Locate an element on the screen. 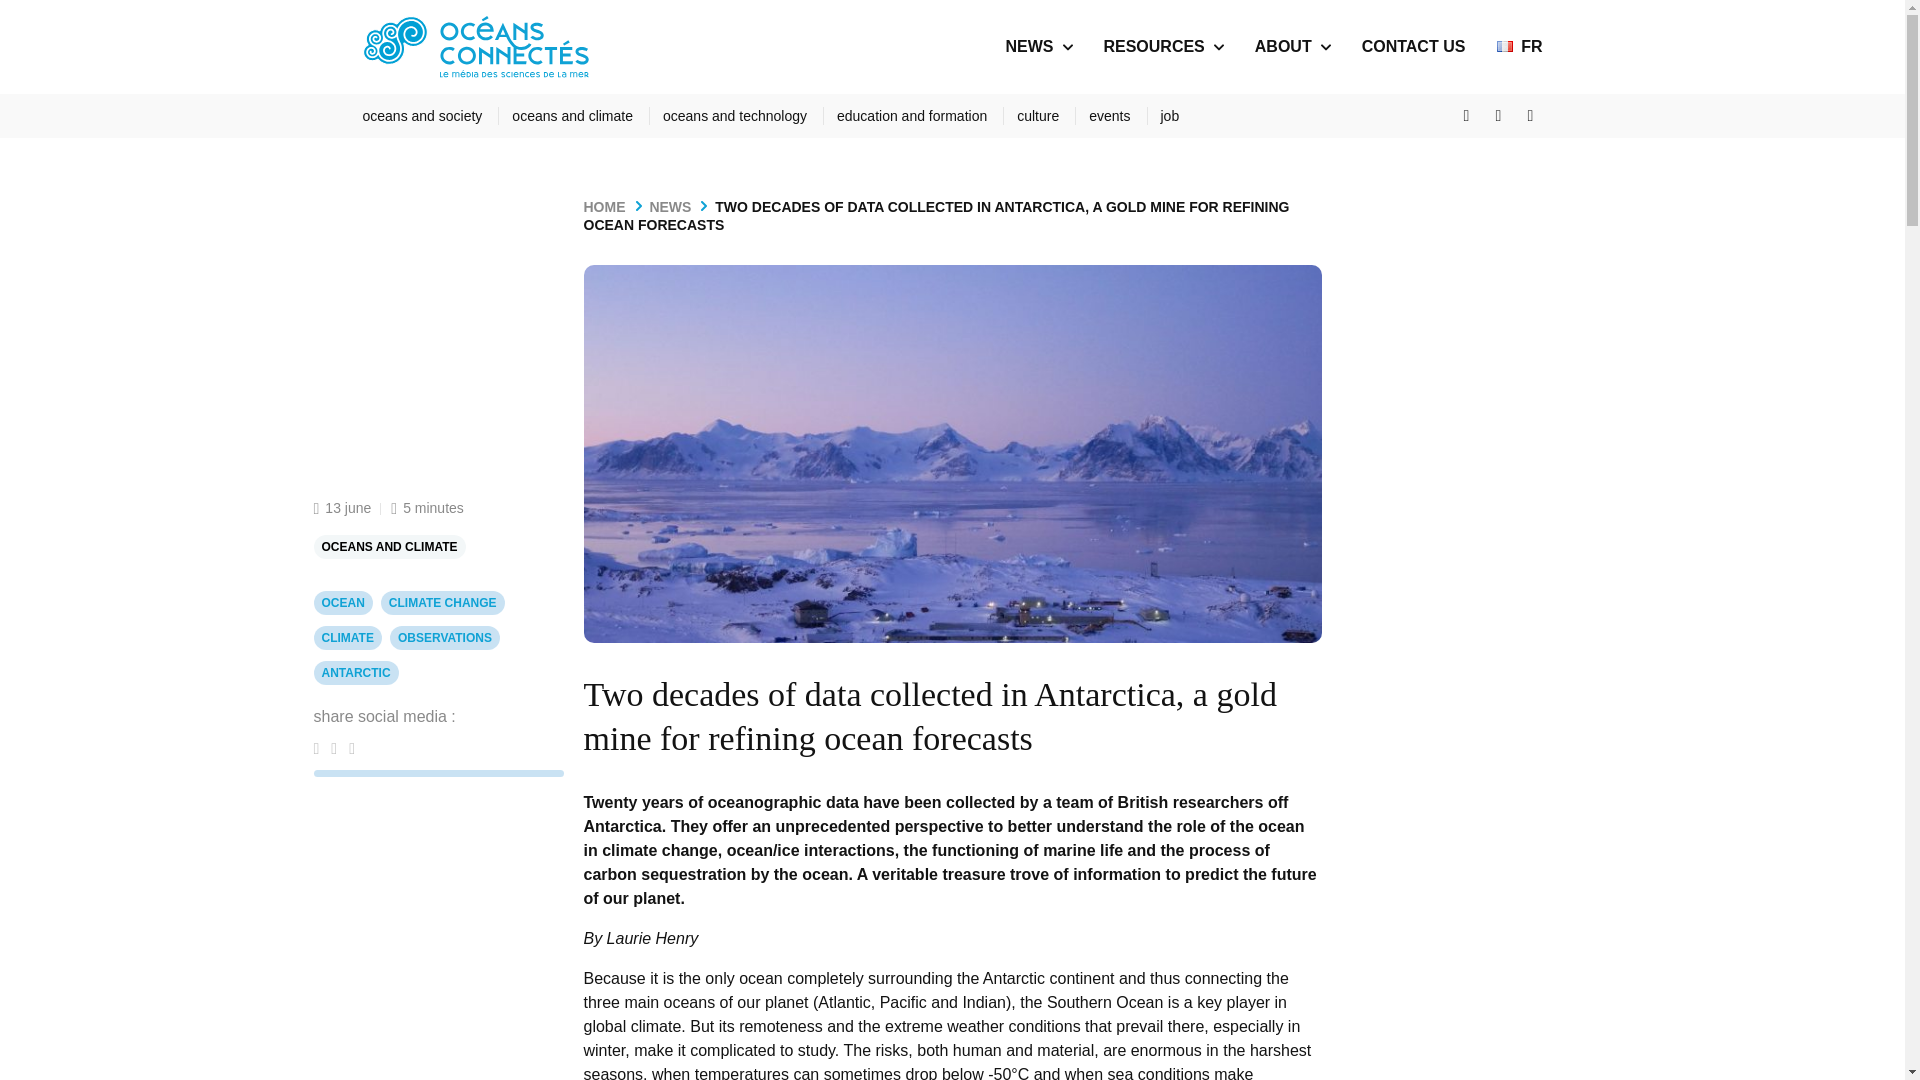 The height and width of the screenshot is (1080, 1920). ABOUT is located at coordinates (1283, 46).